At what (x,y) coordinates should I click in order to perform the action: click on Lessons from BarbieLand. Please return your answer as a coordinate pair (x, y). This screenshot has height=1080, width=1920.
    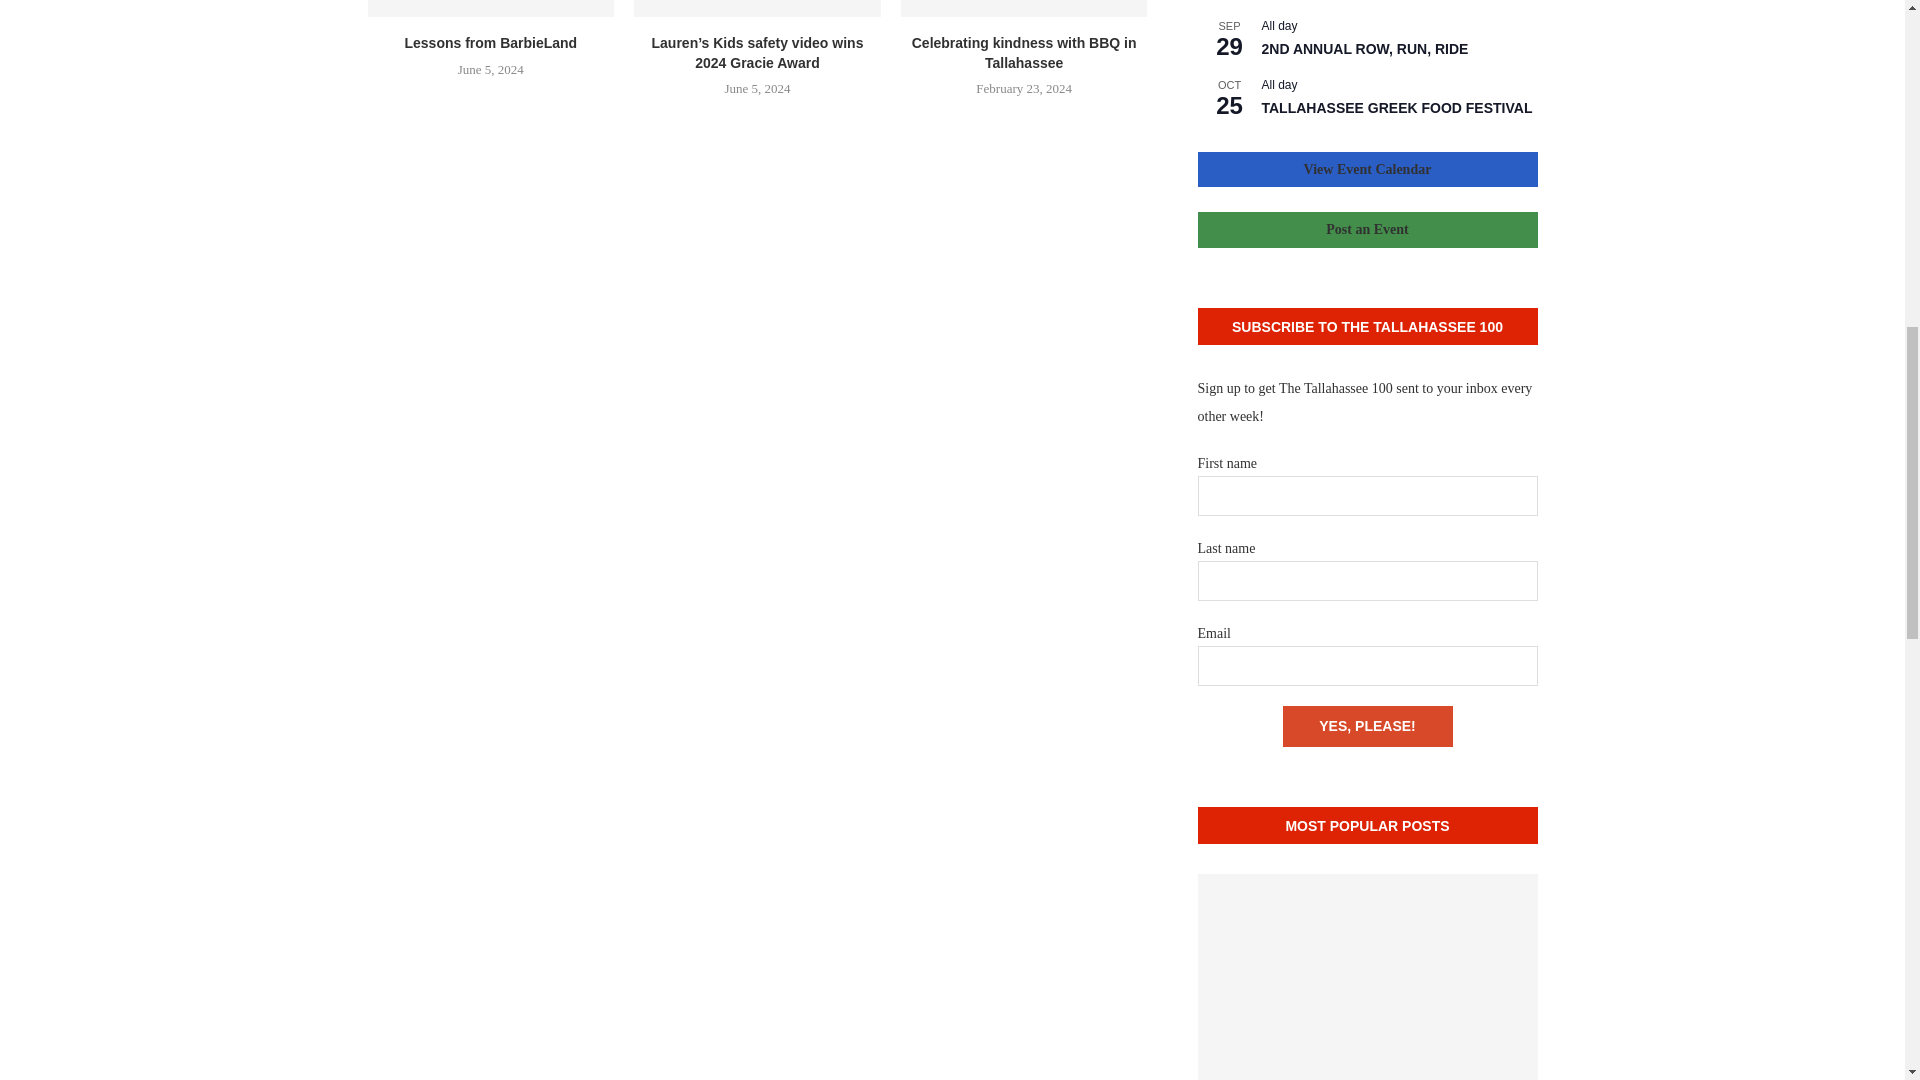
    Looking at the image, I should click on (491, 8).